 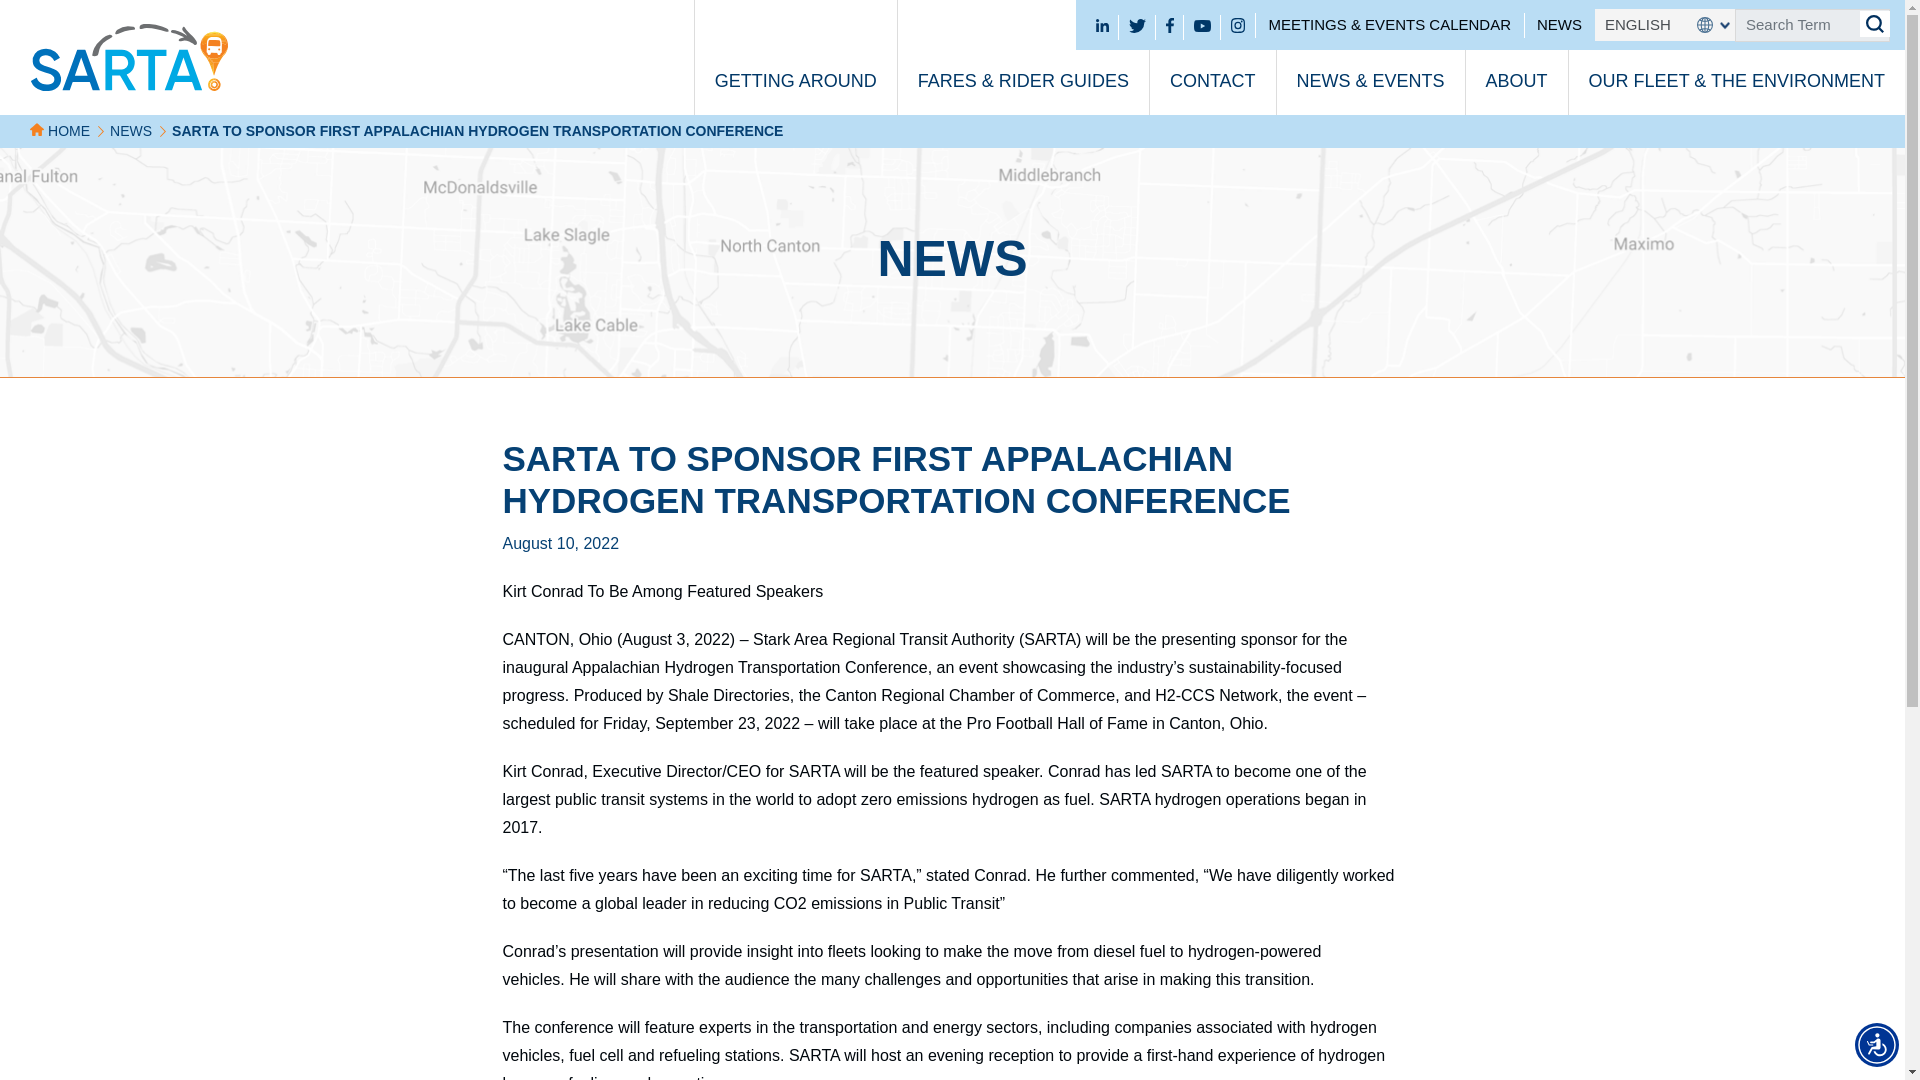 I want to click on Accessibility Menu, so click(x=1876, y=1044).